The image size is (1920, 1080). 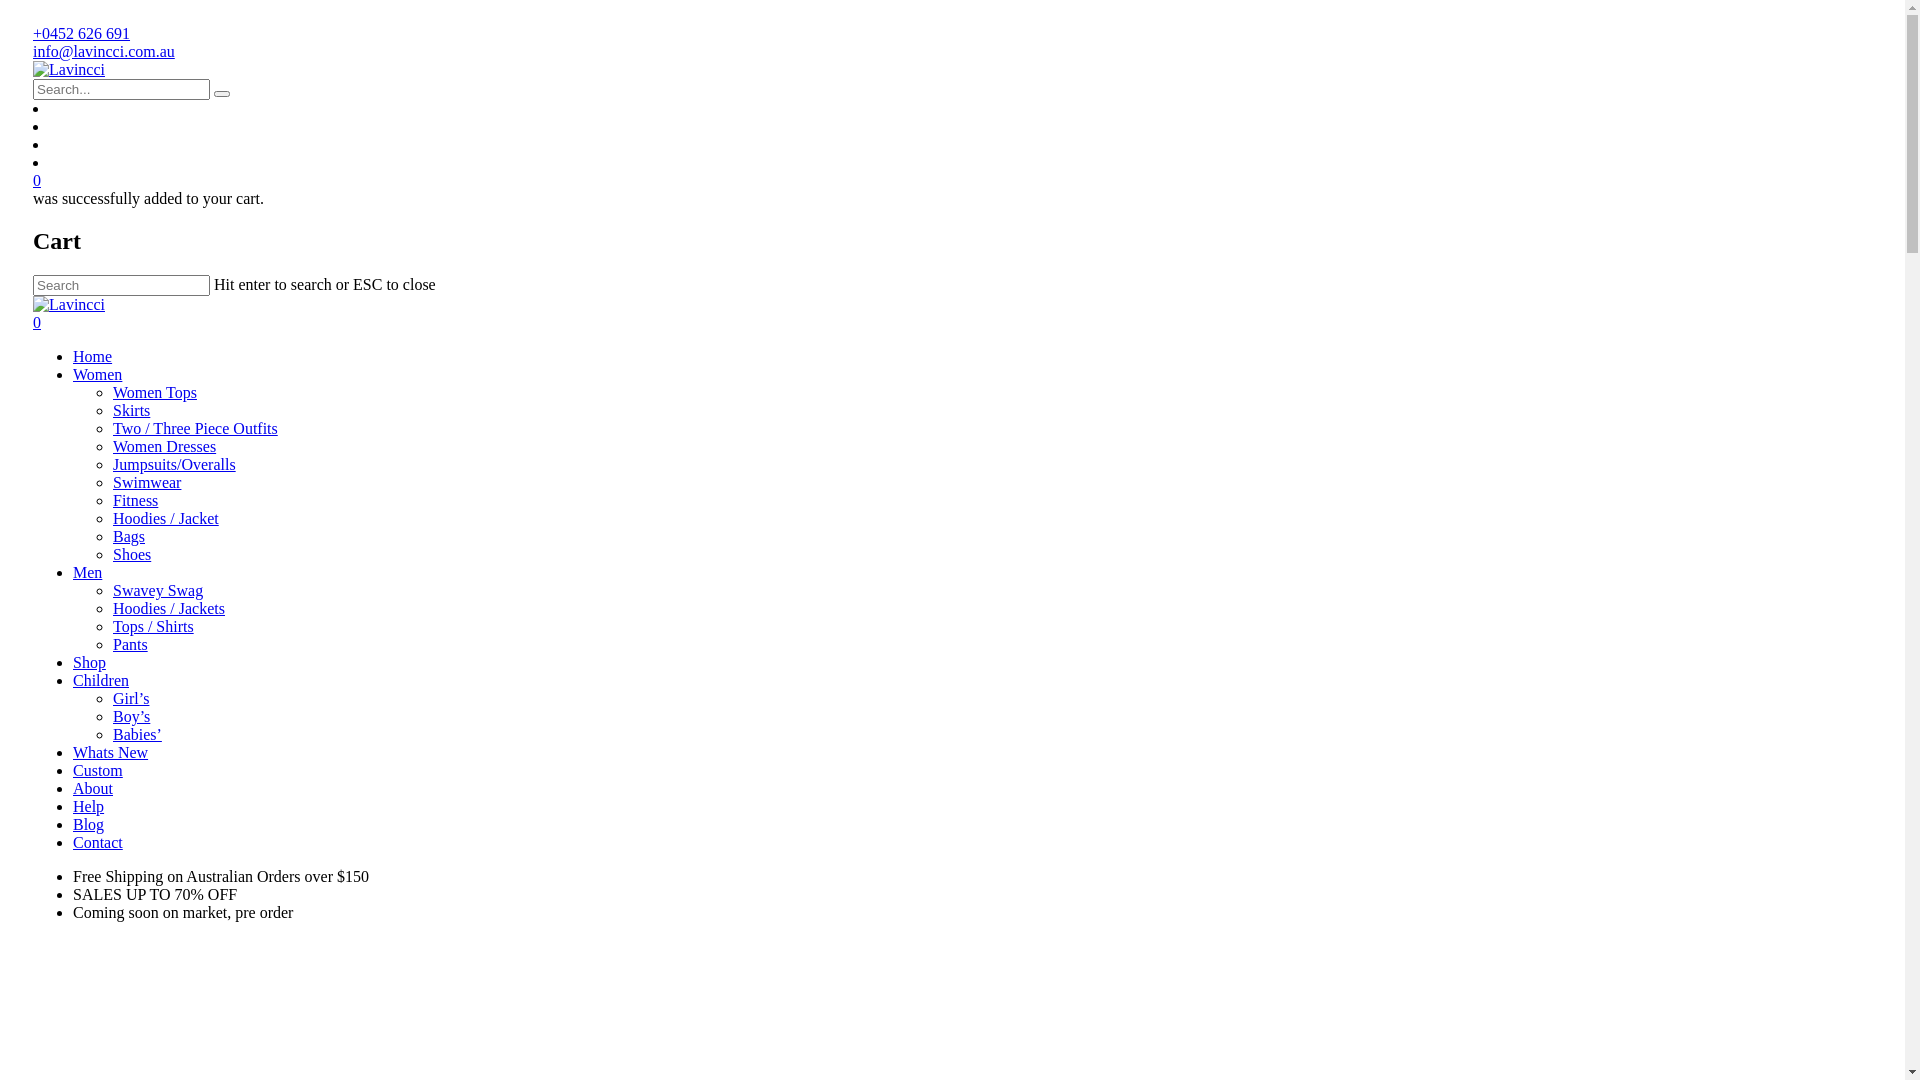 What do you see at coordinates (132, 410) in the screenshot?
I see `Skirts` at bounding box center [132, 410].